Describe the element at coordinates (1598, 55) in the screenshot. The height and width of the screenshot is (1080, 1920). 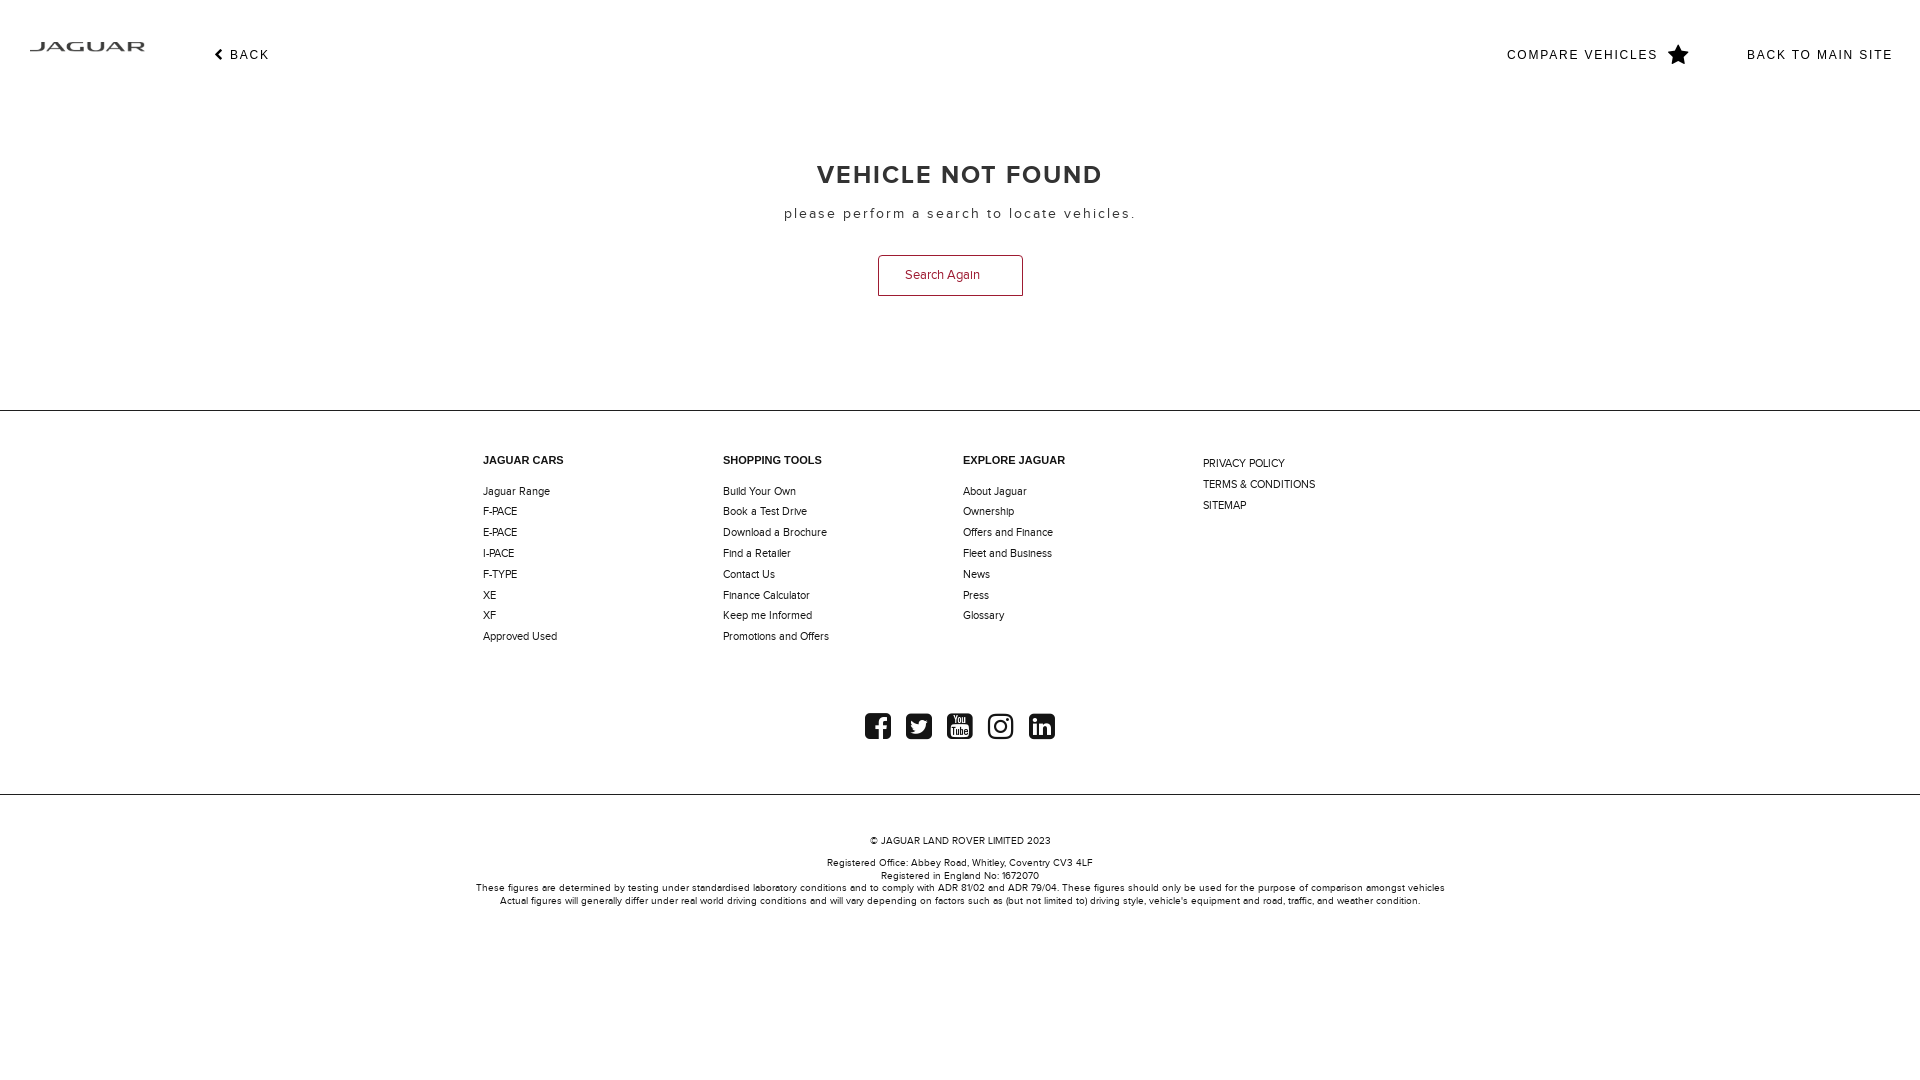
I see `COMPARE VEHICLES` at that location.